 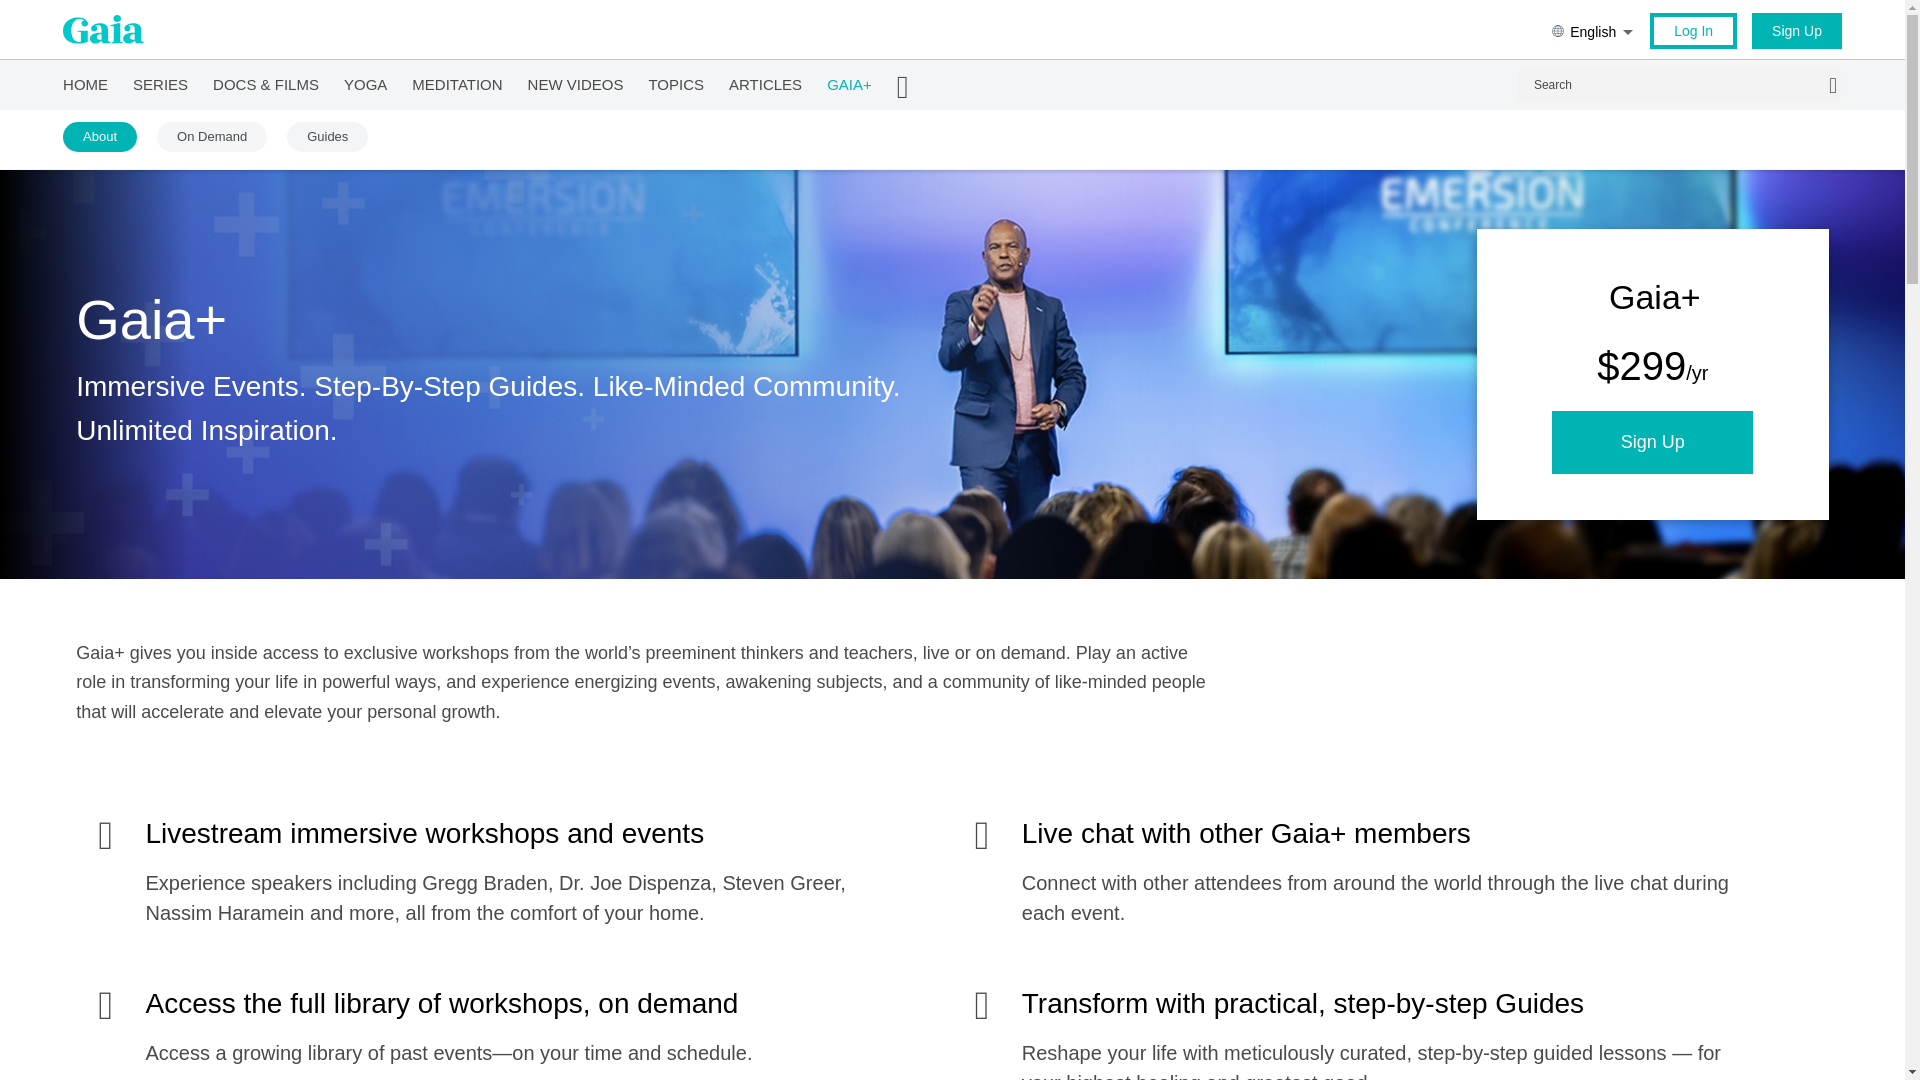 What do you see at coordinates (1693, 30) in the screenshot?
I see `Log In` at bounding box center [1693, 30].